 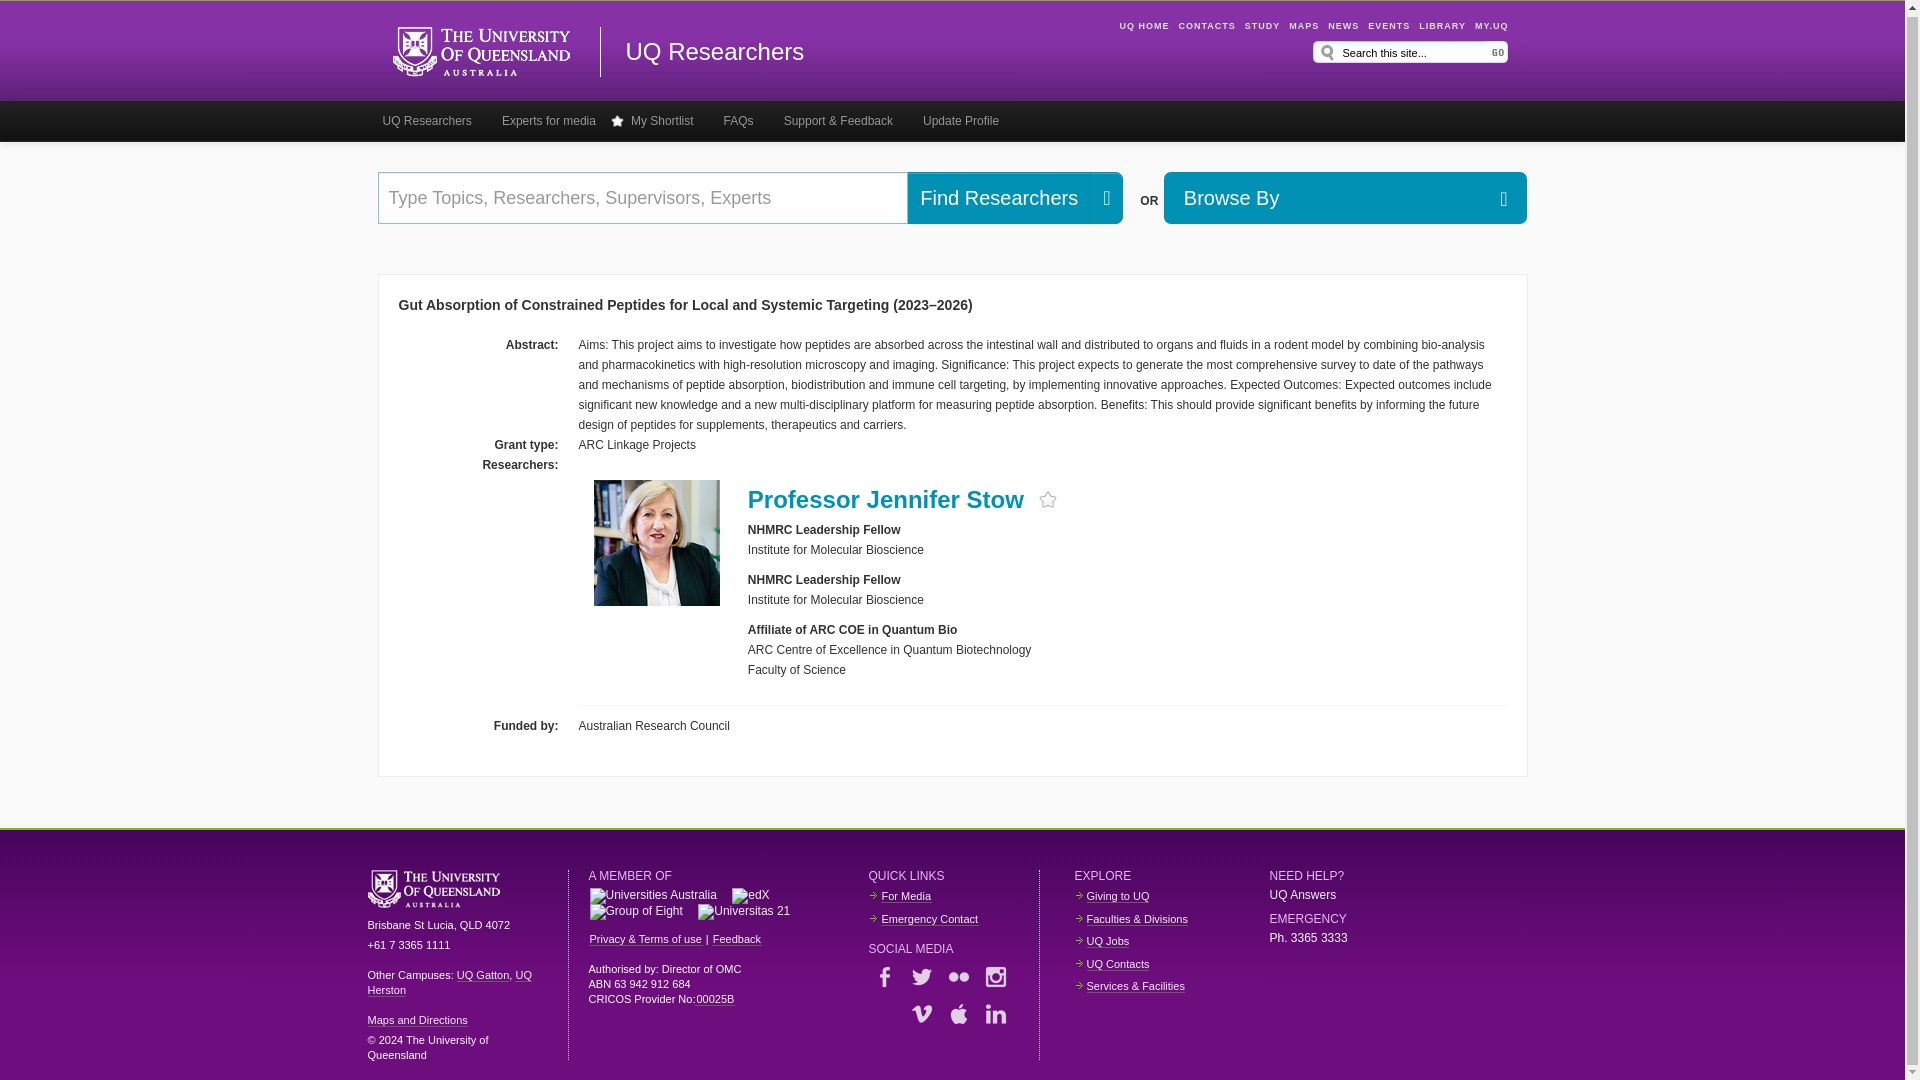 I want to click on UQ Herston, so click(x=450, y=982).